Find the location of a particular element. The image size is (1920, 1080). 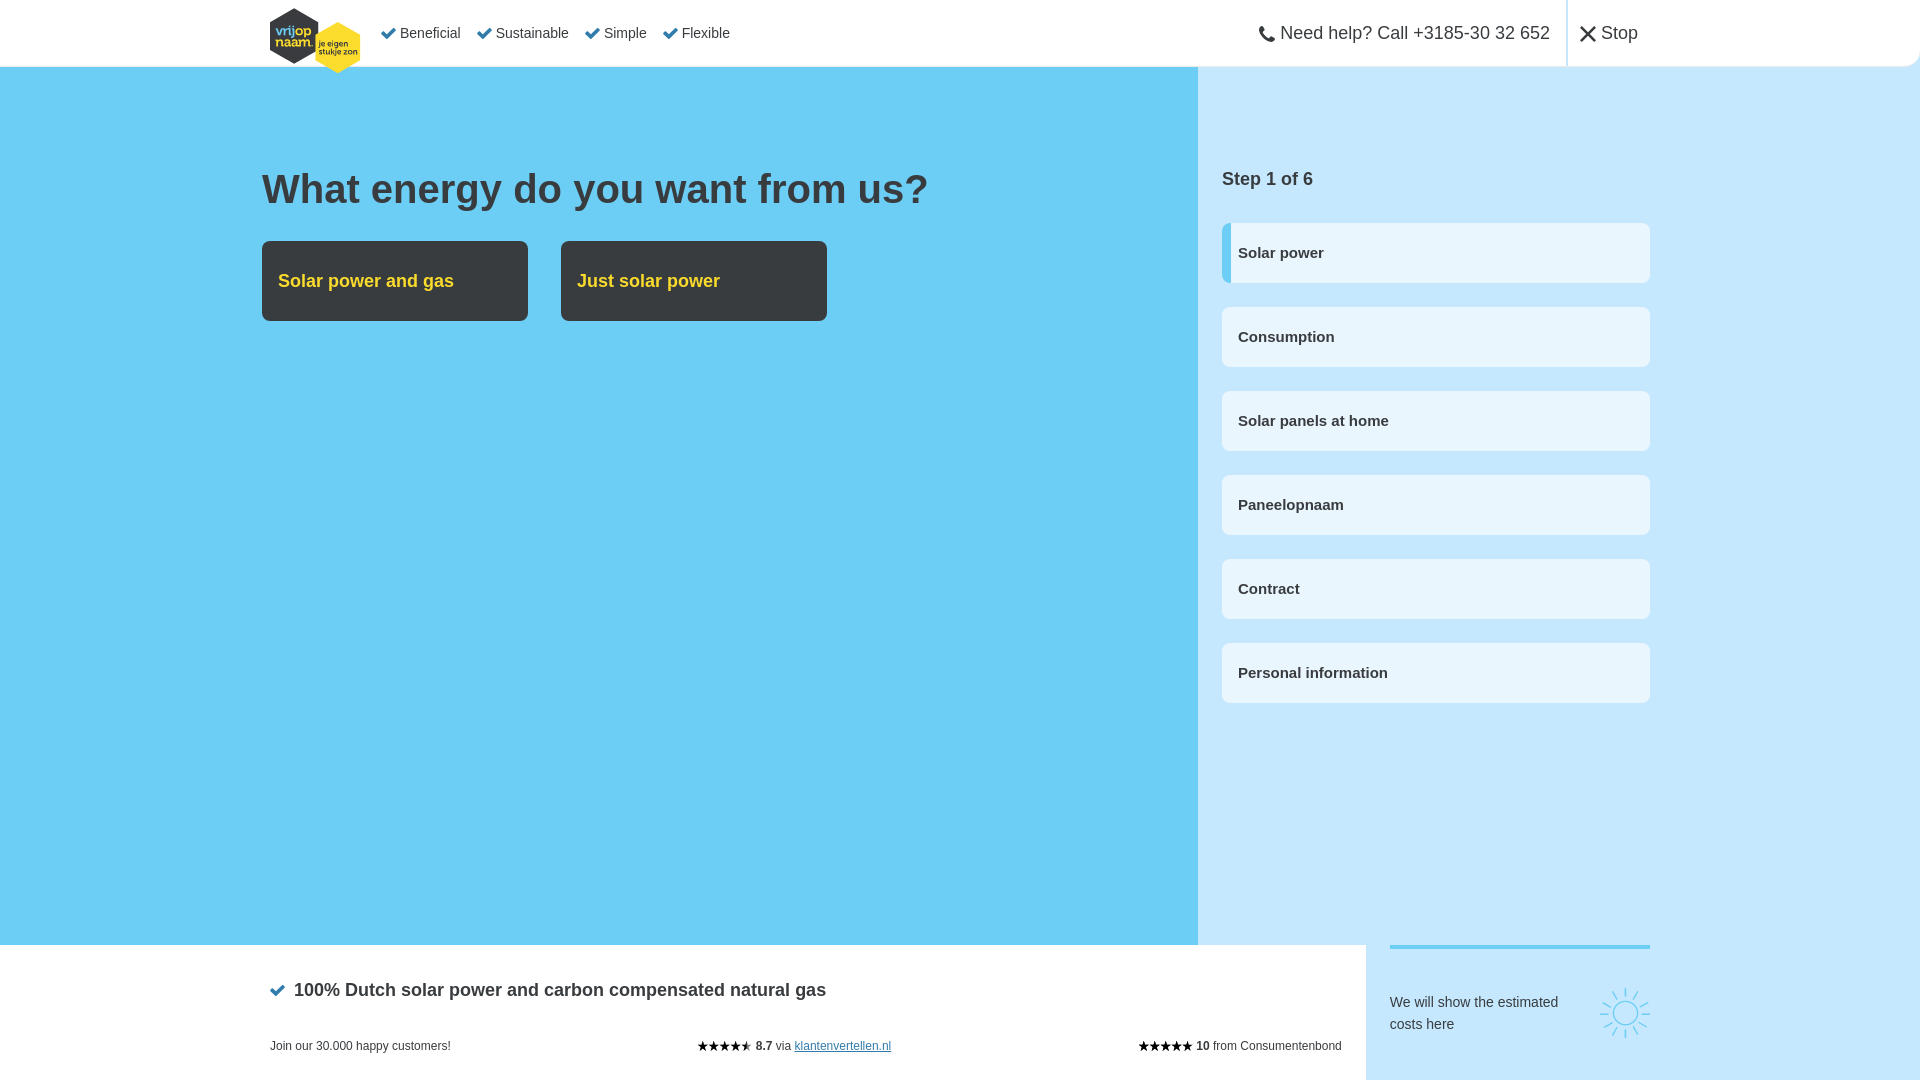

Stop is located at coordinates (1608, 32).